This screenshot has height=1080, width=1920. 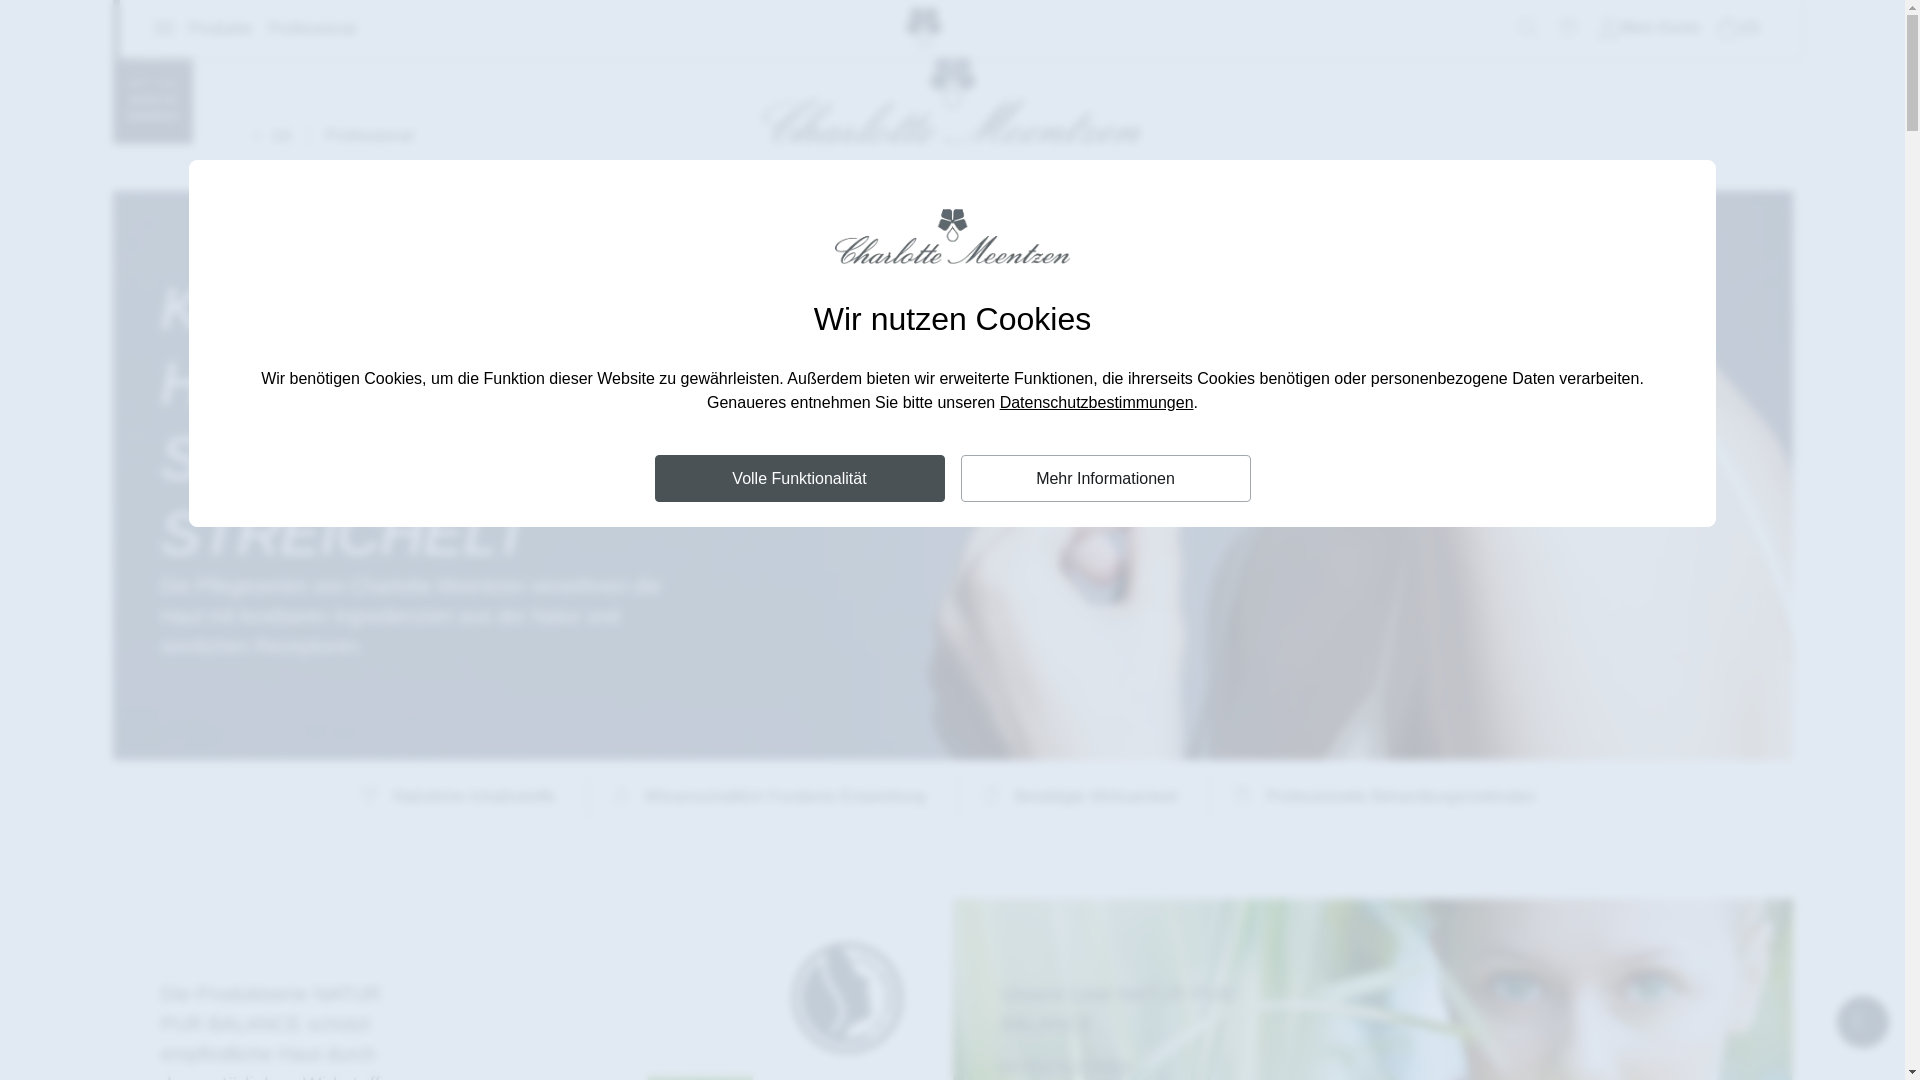 What do you see at coordinates (1648, 28) in the screenshot?
I see `Mein Konto` at bounding box center [1648, 28].